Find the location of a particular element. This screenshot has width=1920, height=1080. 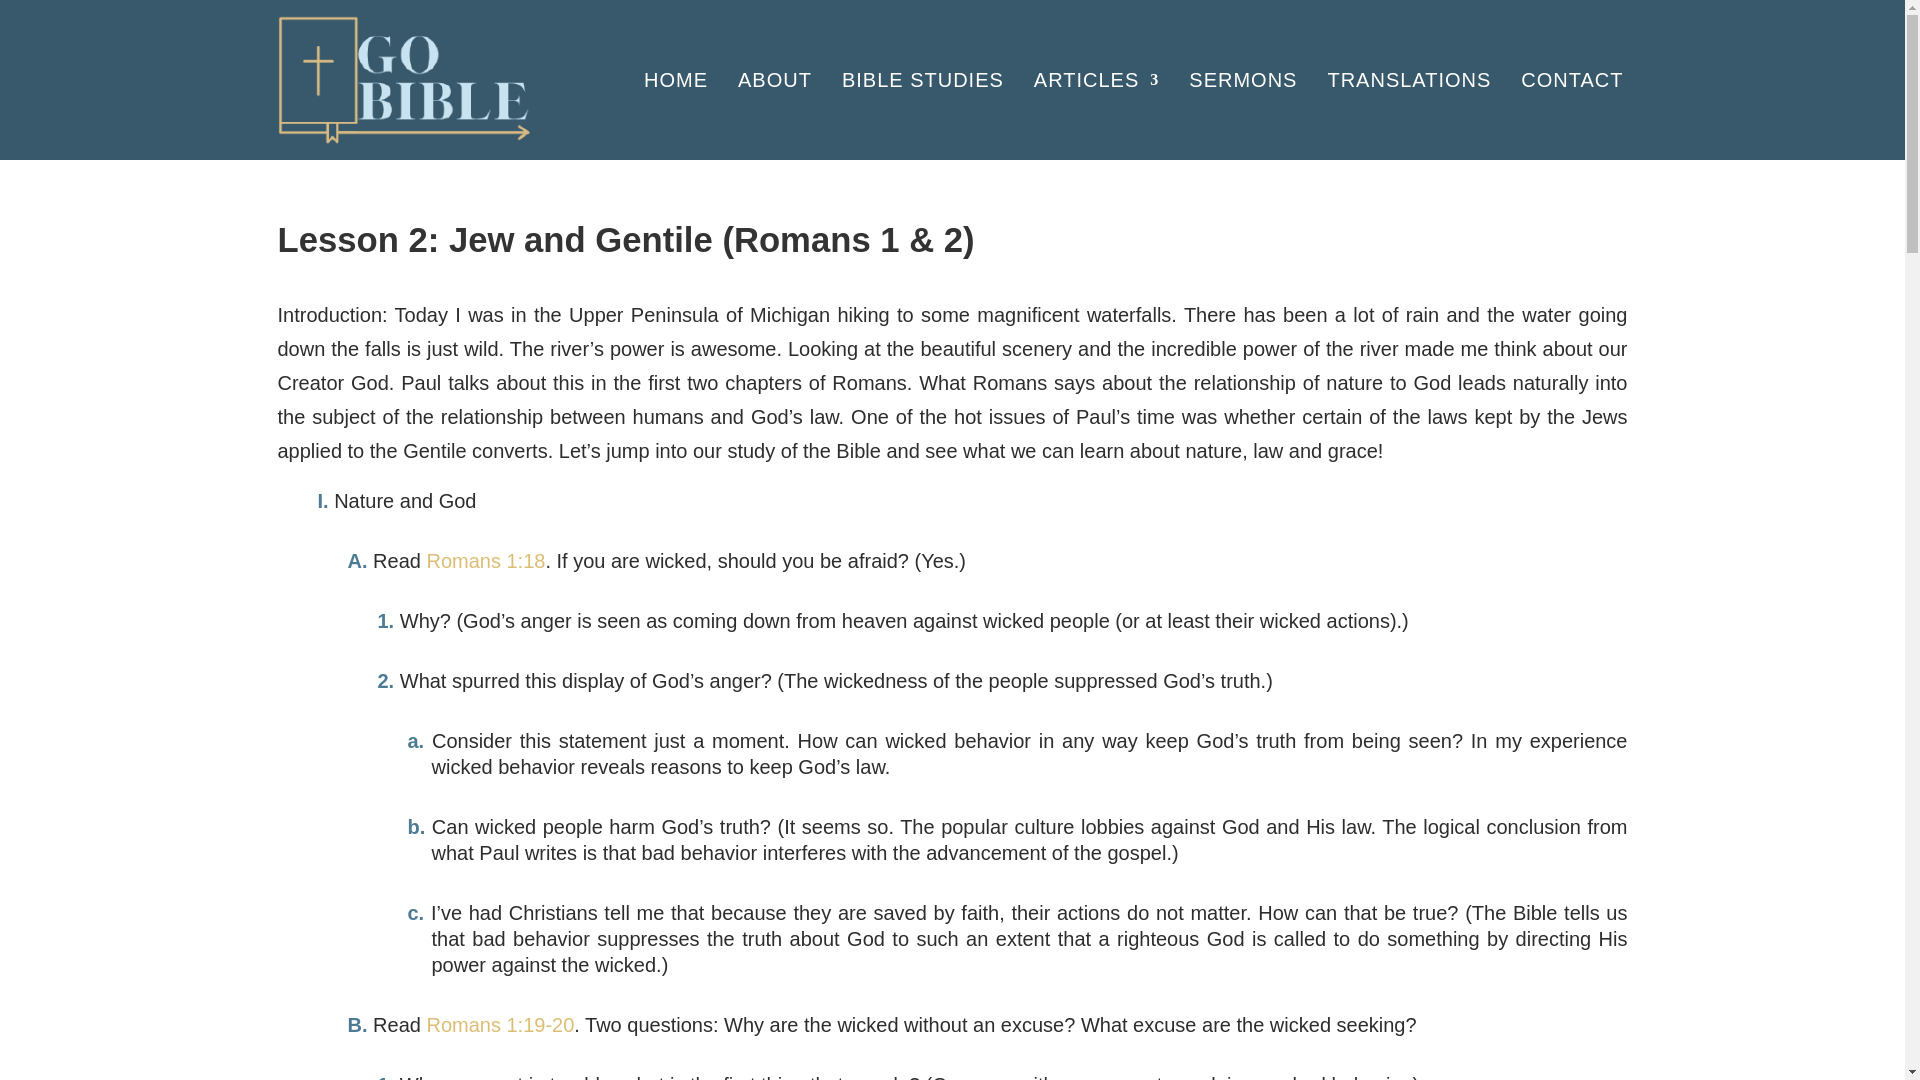

Romans 1:18 is located at coordinates (486, 560).